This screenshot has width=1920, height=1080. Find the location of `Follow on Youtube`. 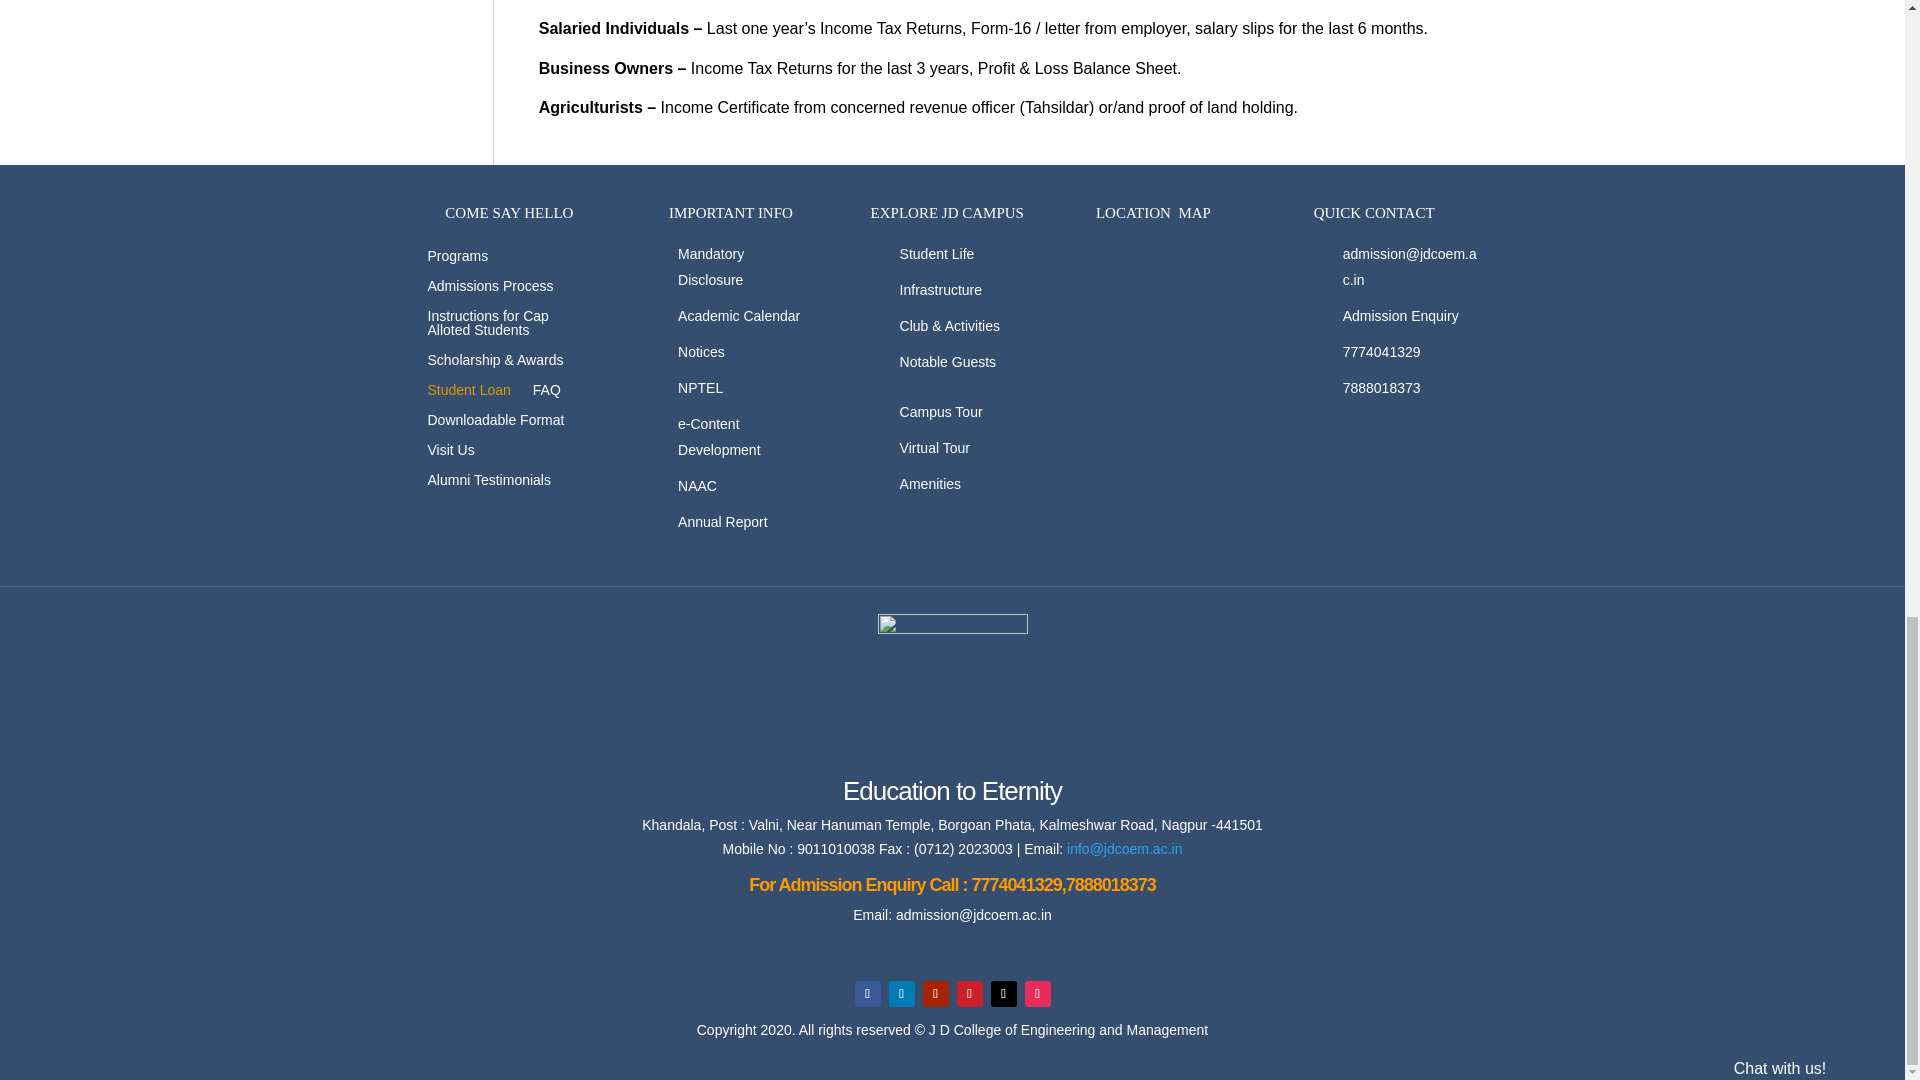

Follow on Youtube is located at coordinates (934, 993).